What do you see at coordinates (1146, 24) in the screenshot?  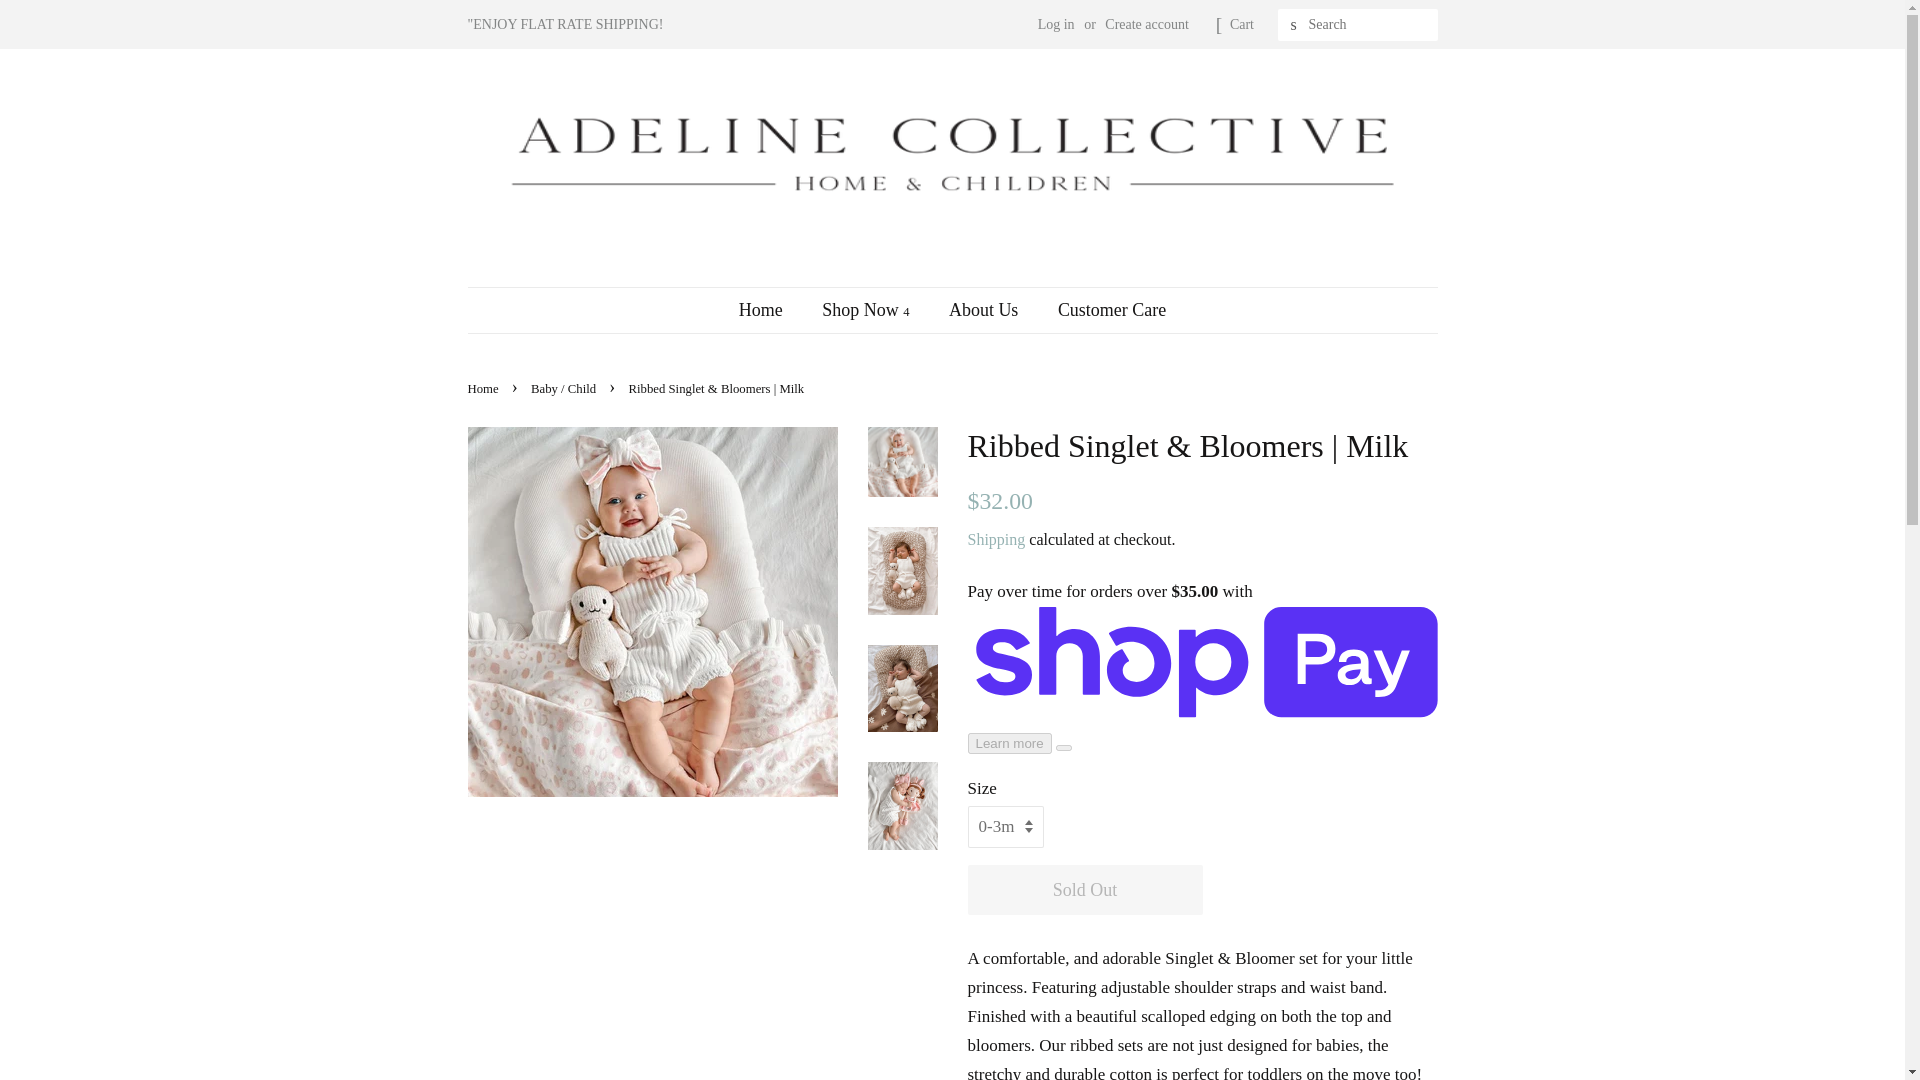 I see `Create account` at bounding box center [1146, 24].